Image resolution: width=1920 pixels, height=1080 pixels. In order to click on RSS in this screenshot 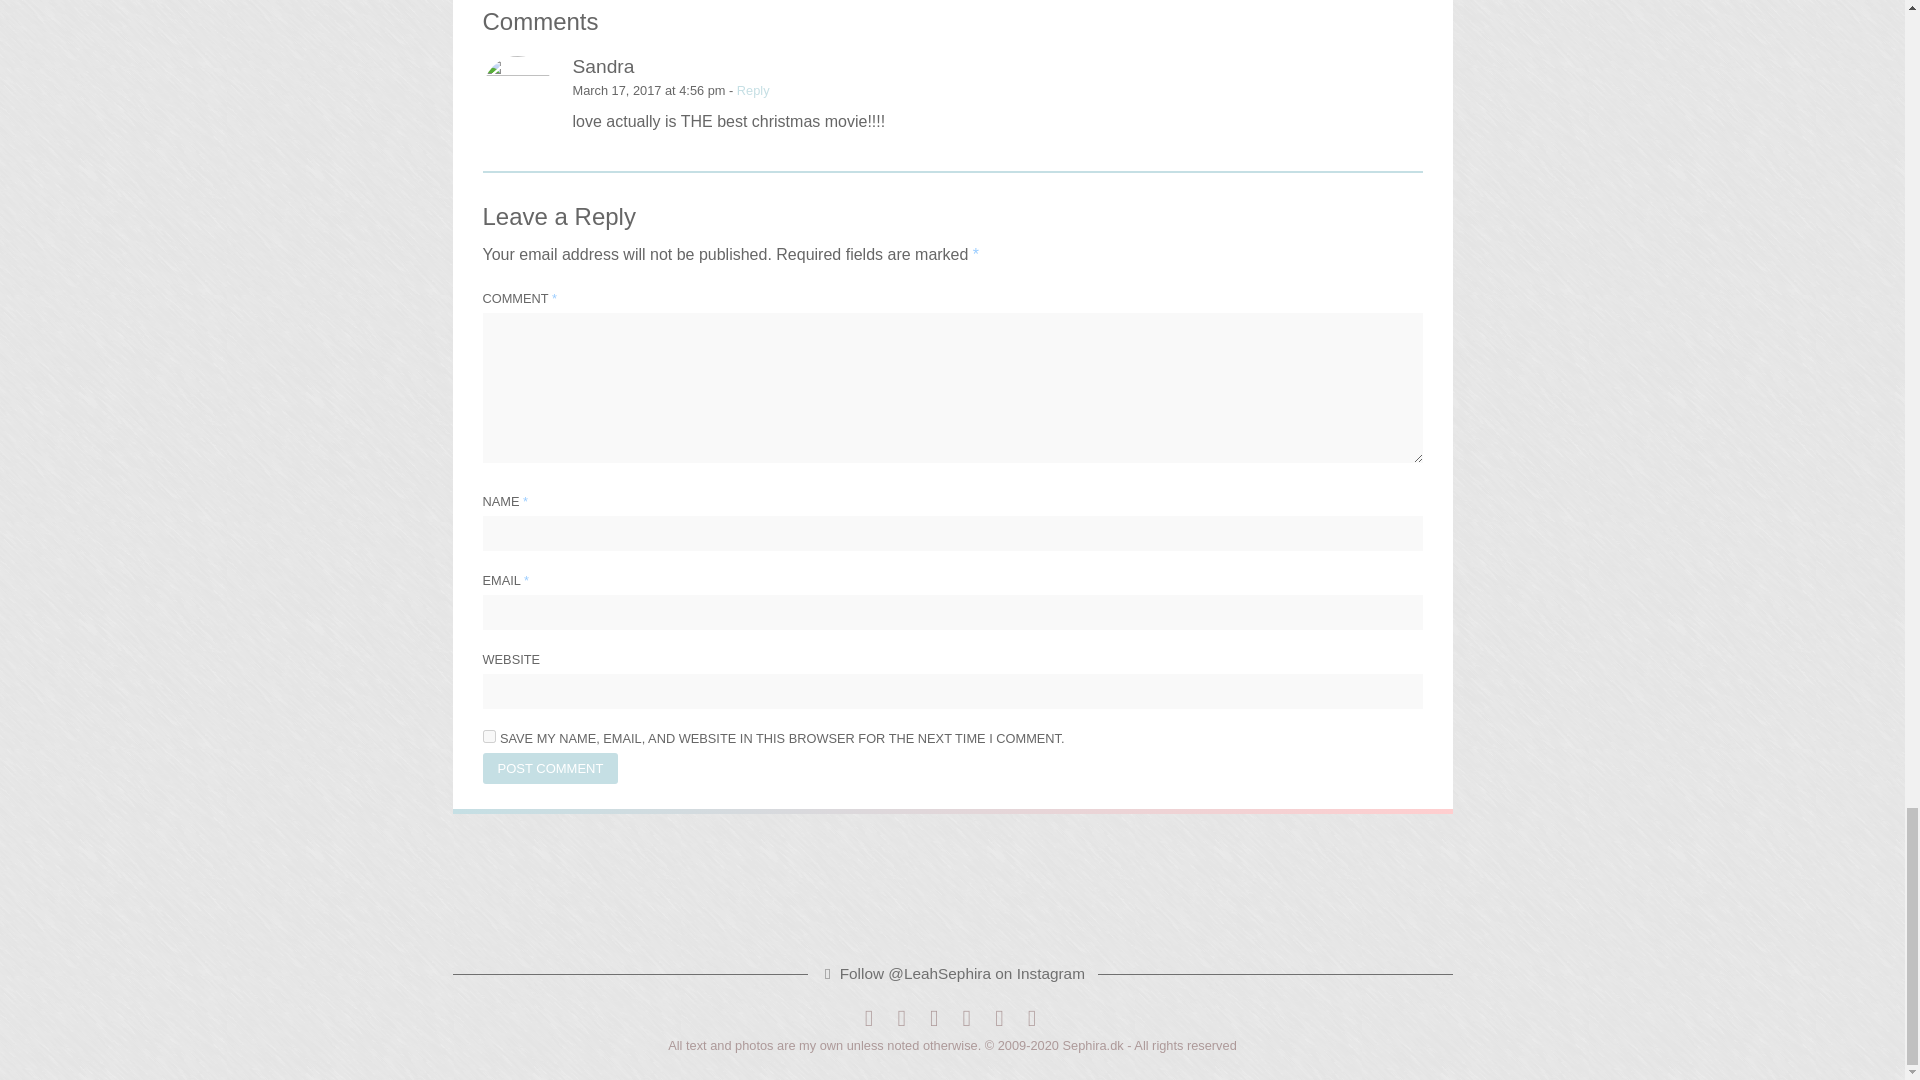, I will do `click(1032, 1018)`.